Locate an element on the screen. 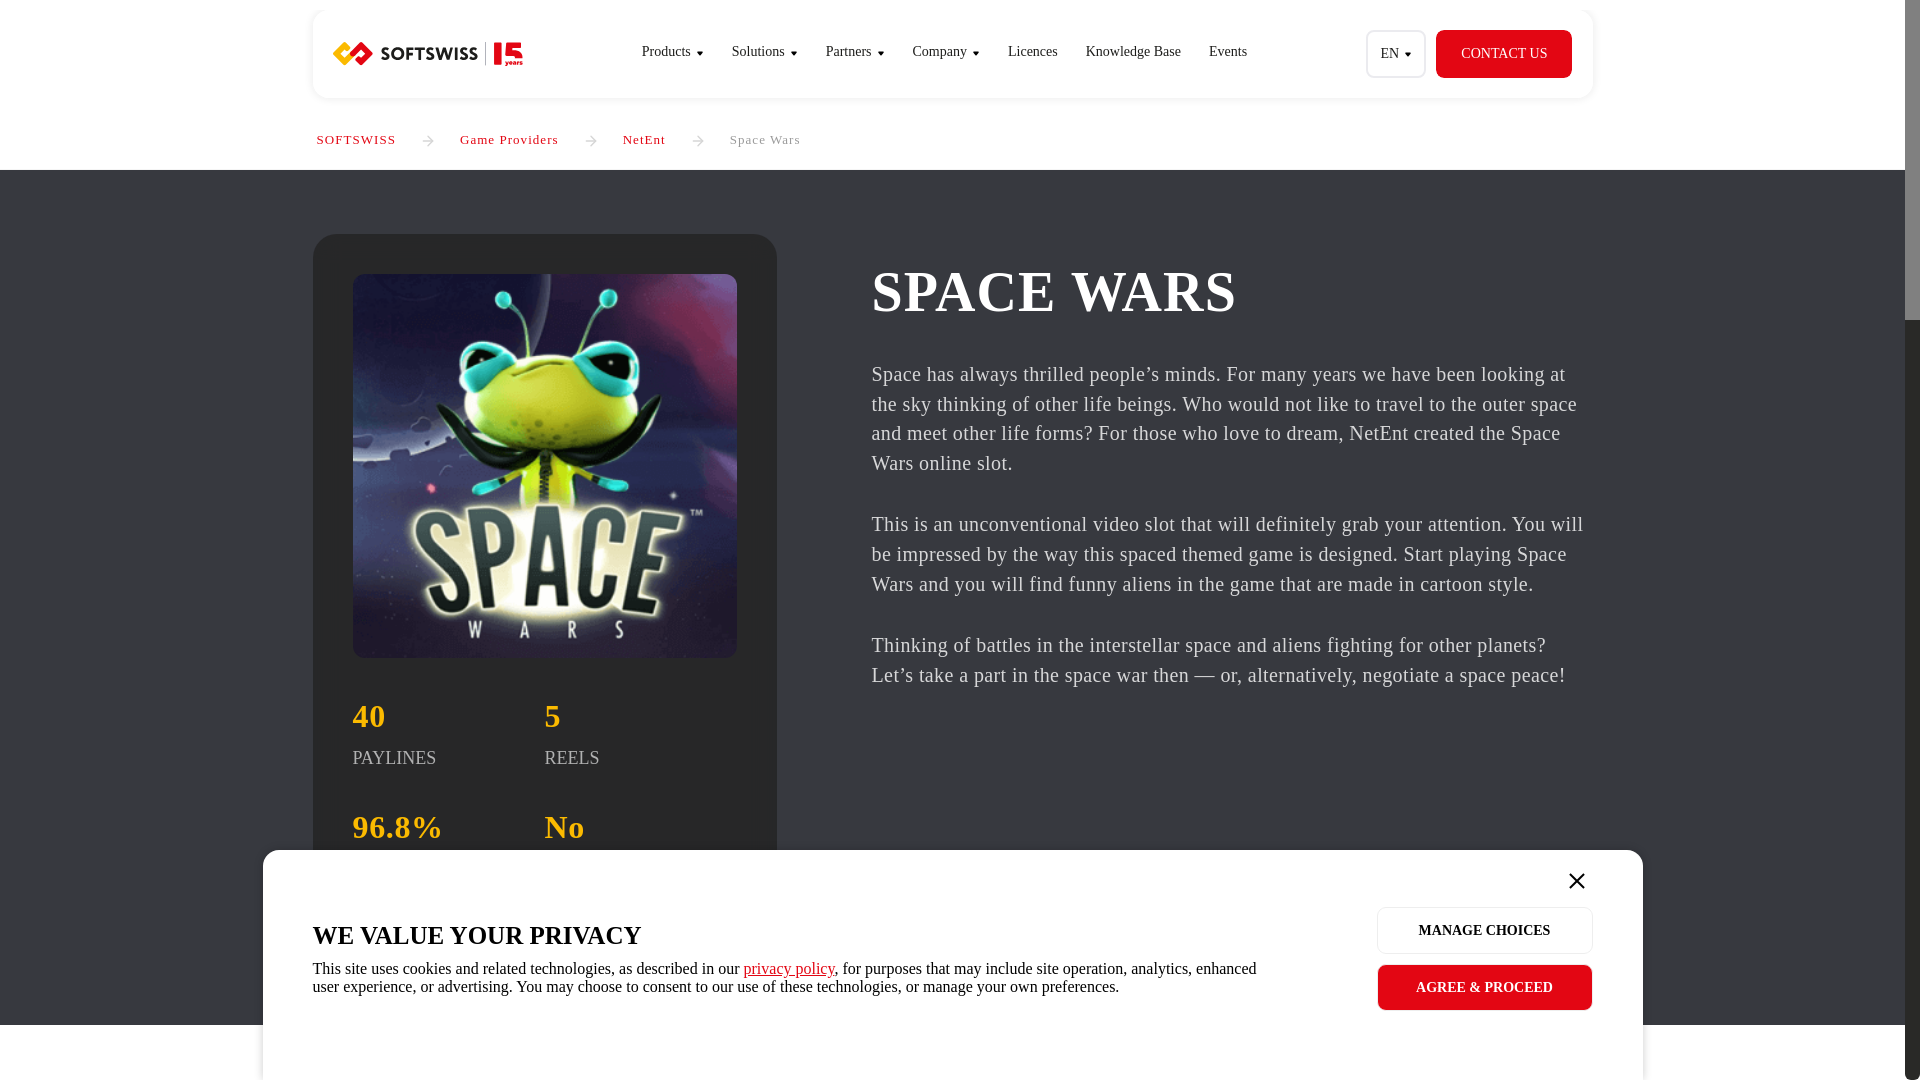 Image resolution: width=1920 pixels, height=1080 pixels. Game Providers is located at coordinates (509, 138).